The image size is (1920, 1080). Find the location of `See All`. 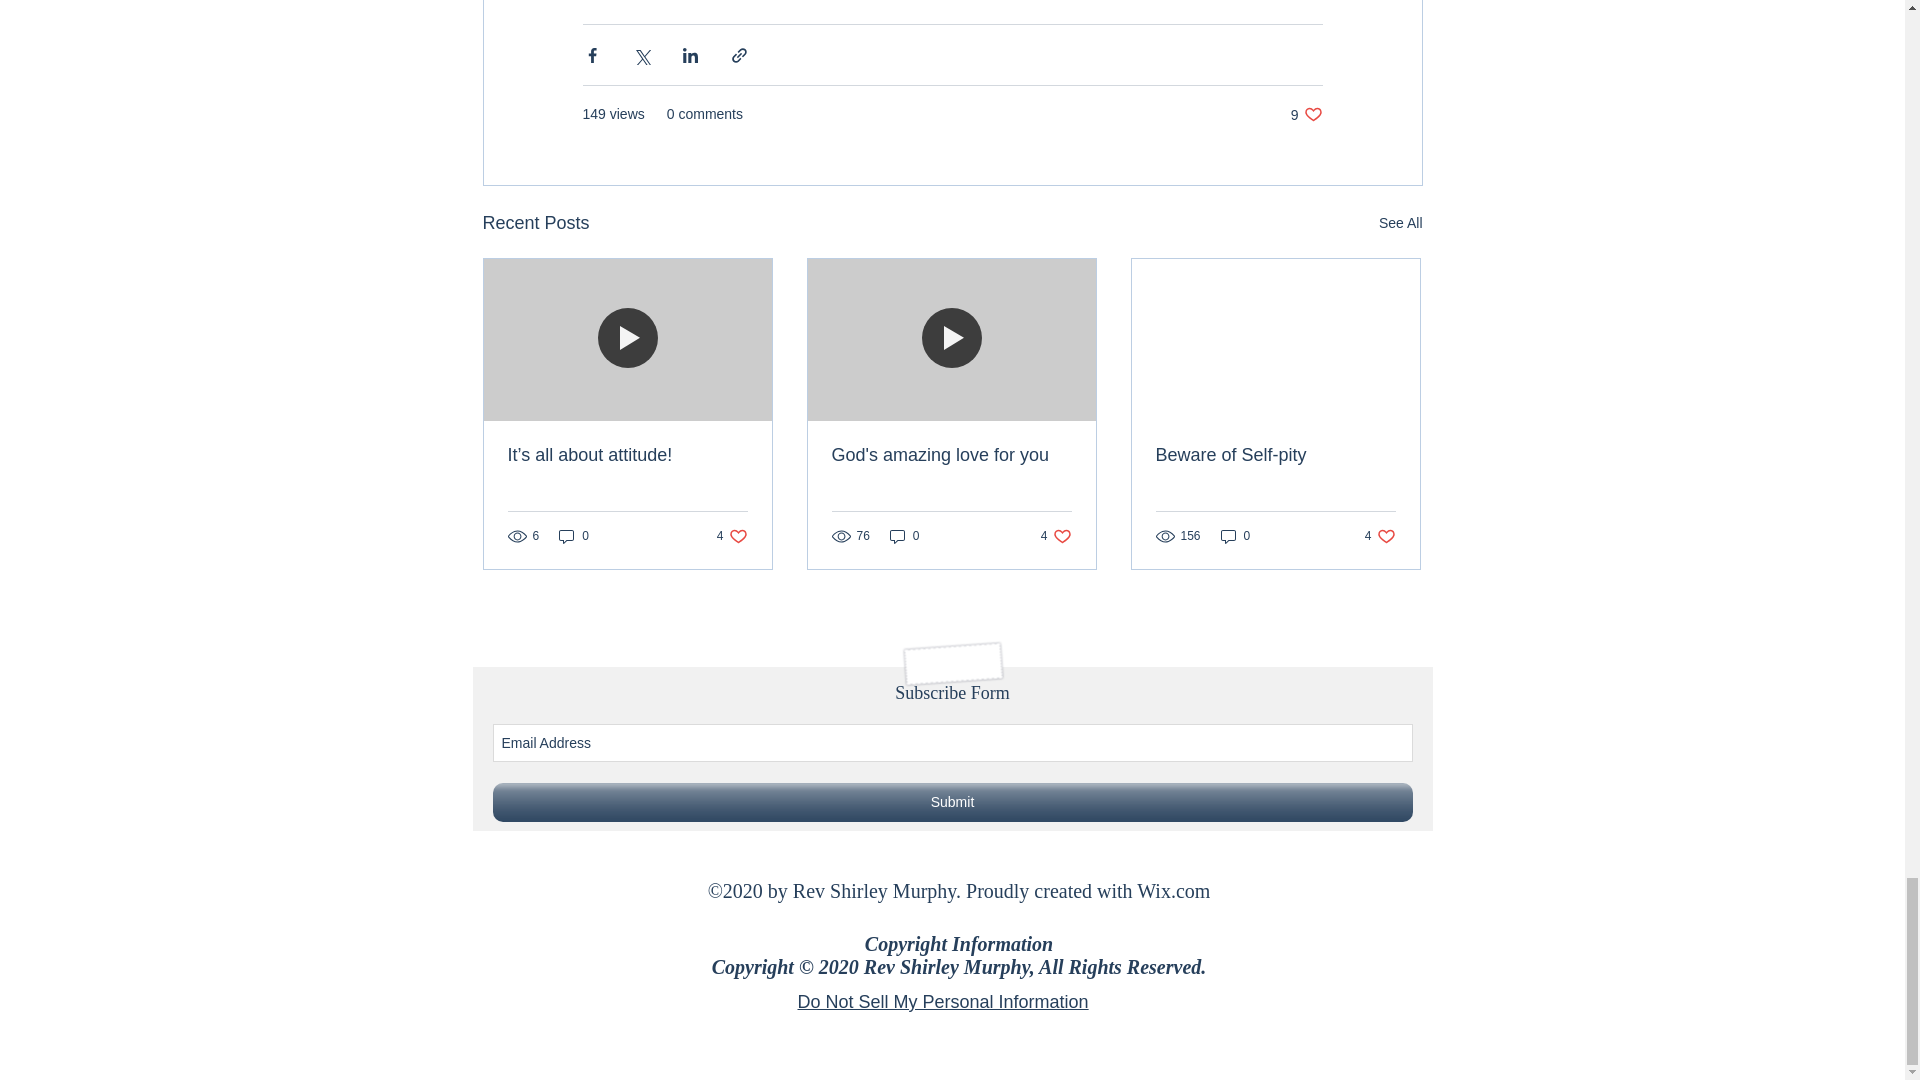

See All is located at coordinates (1400, 223).